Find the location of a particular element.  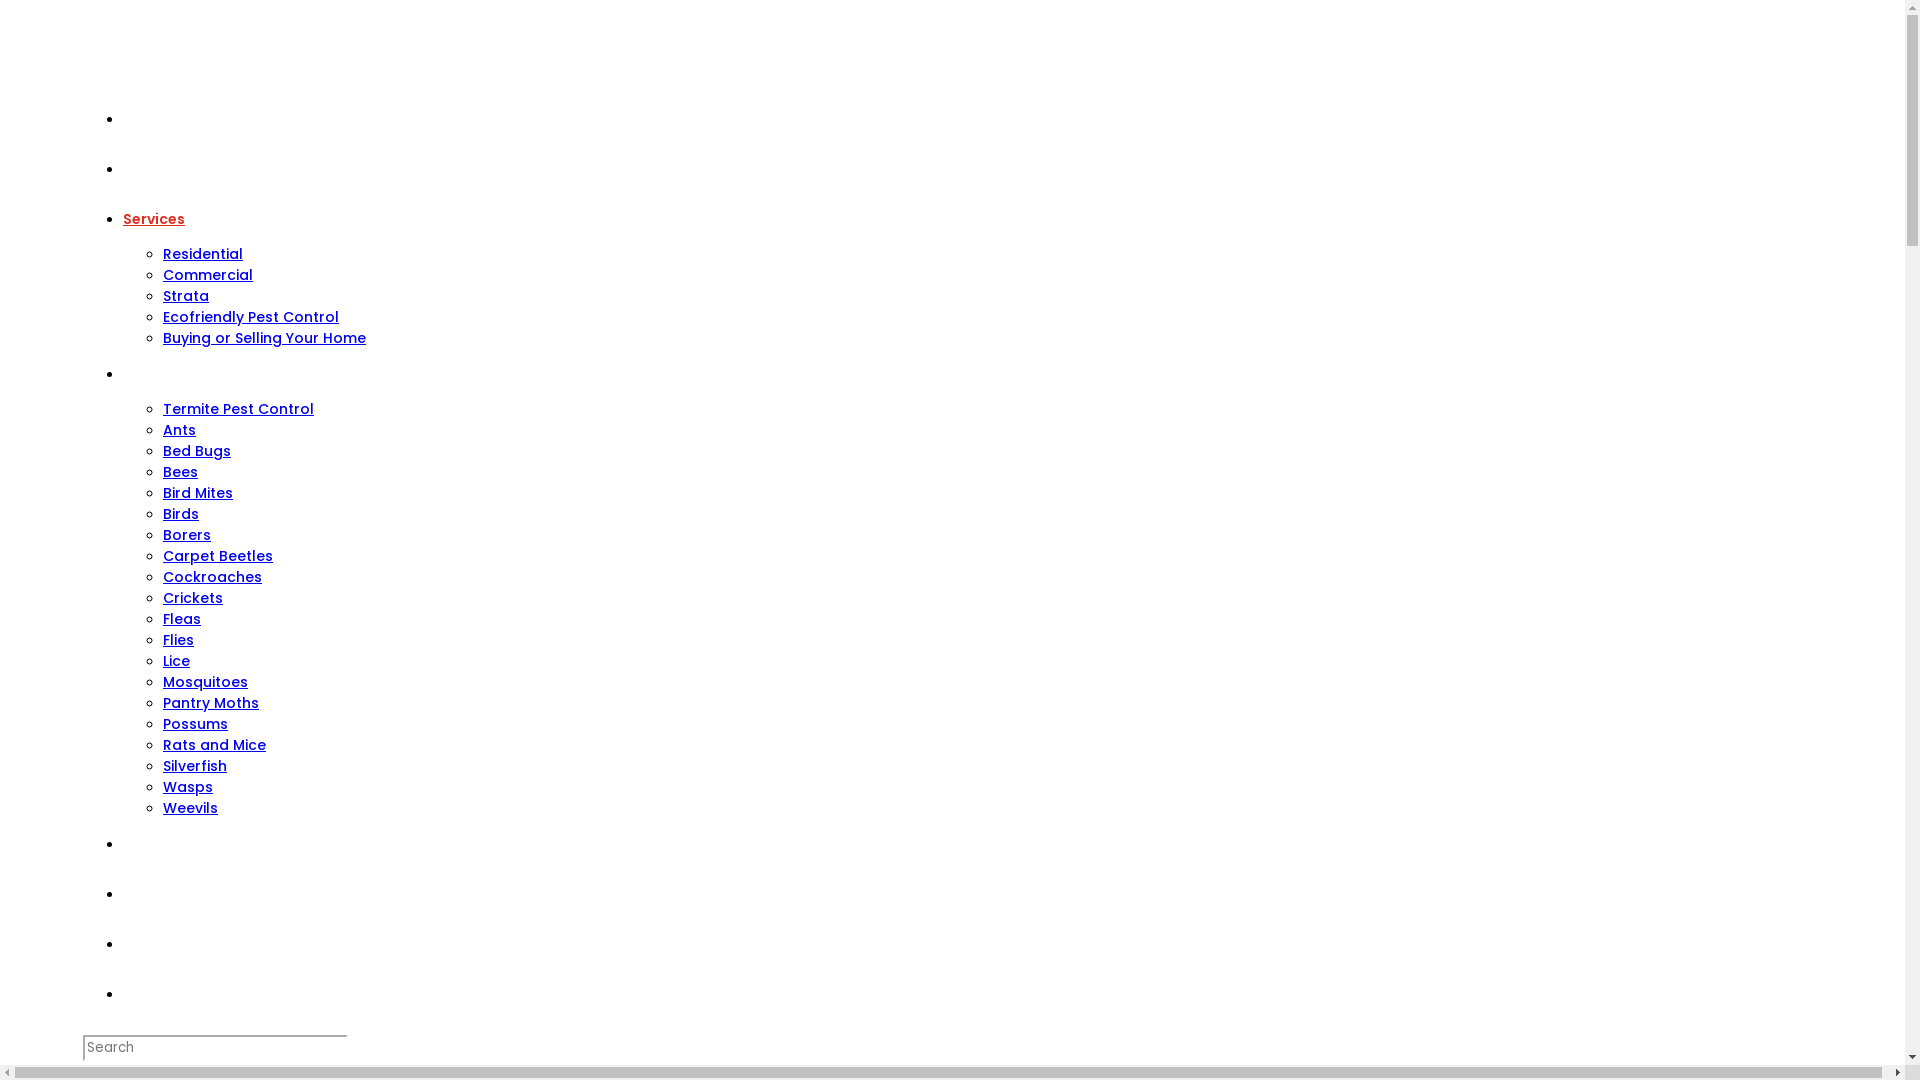

Termite Pest Control is located at coordinates (238, 409).